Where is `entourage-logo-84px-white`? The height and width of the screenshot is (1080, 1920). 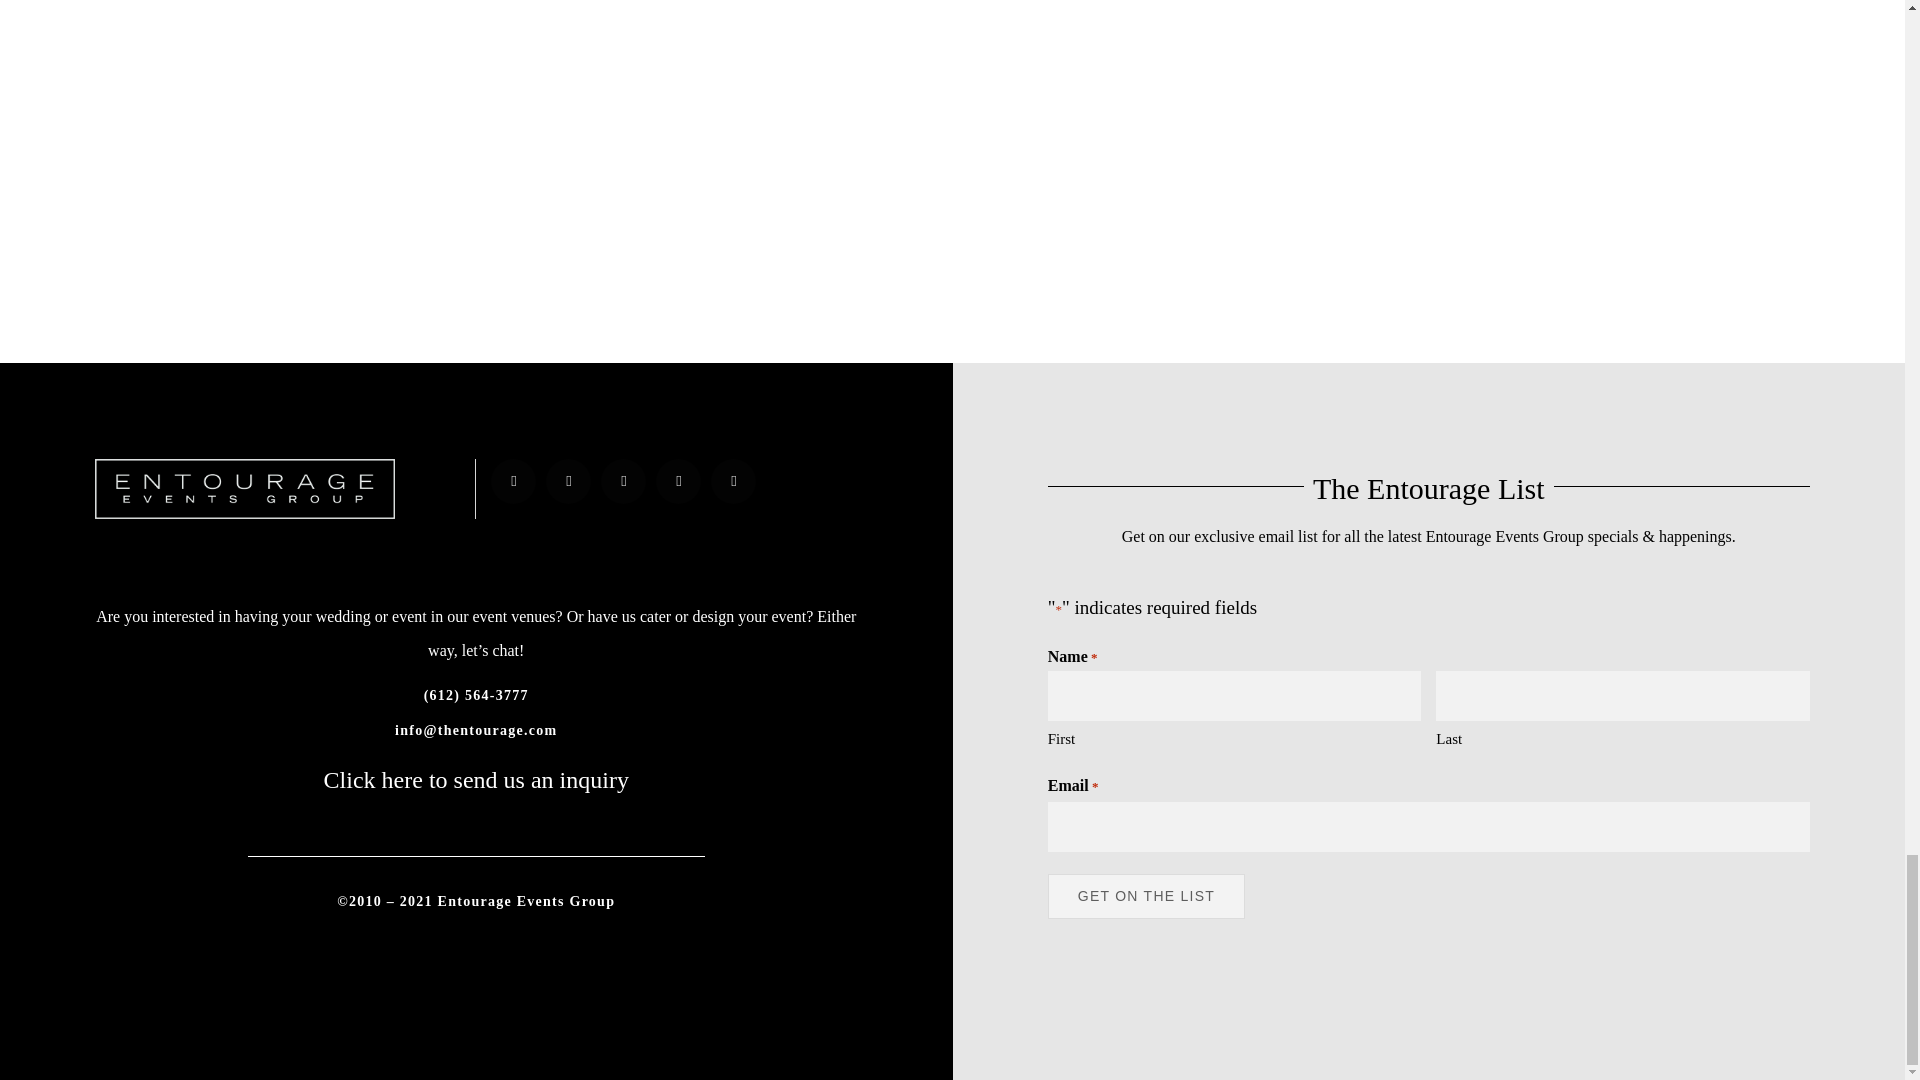
entourage-logo-84px-white is located at coordinates (244, 489).